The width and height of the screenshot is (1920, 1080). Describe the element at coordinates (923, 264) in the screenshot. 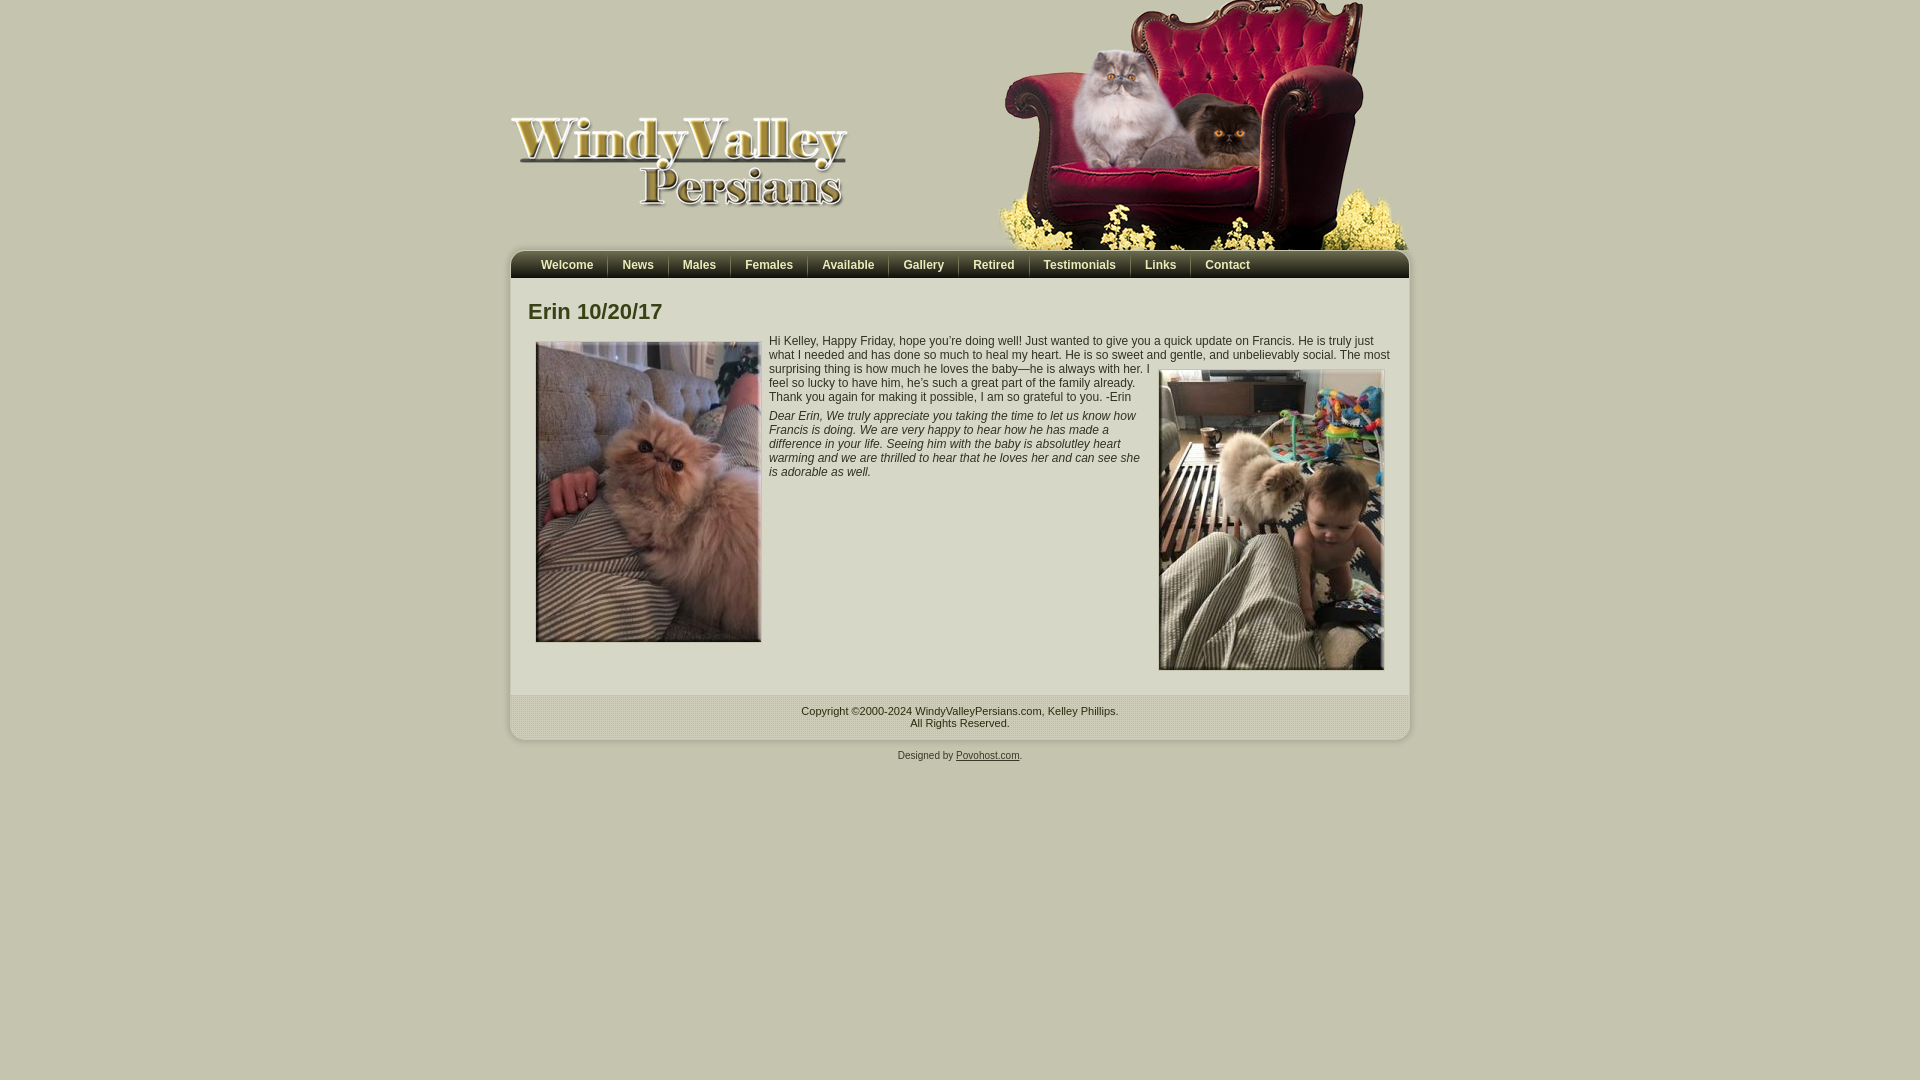

I see `Gallery` at that location.